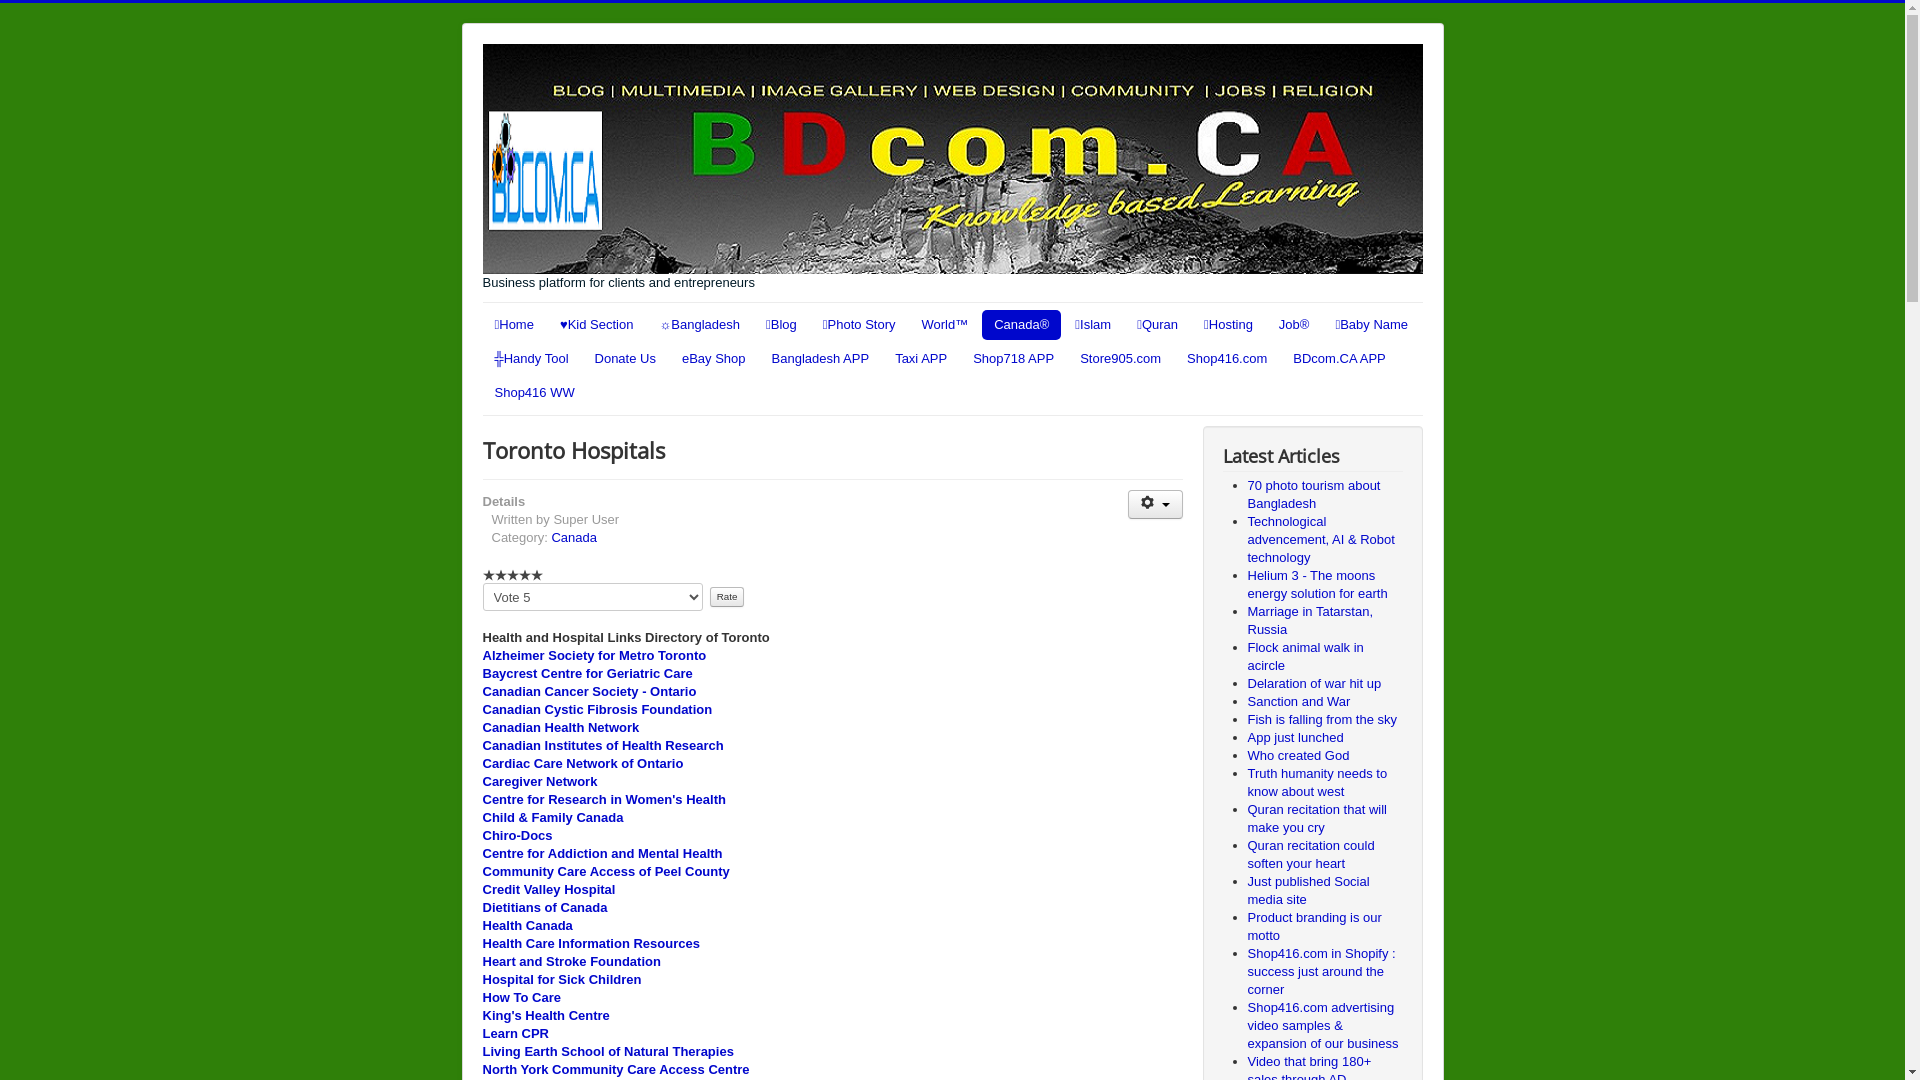  I want to click on Shop718 APP, so click(1014, 358).